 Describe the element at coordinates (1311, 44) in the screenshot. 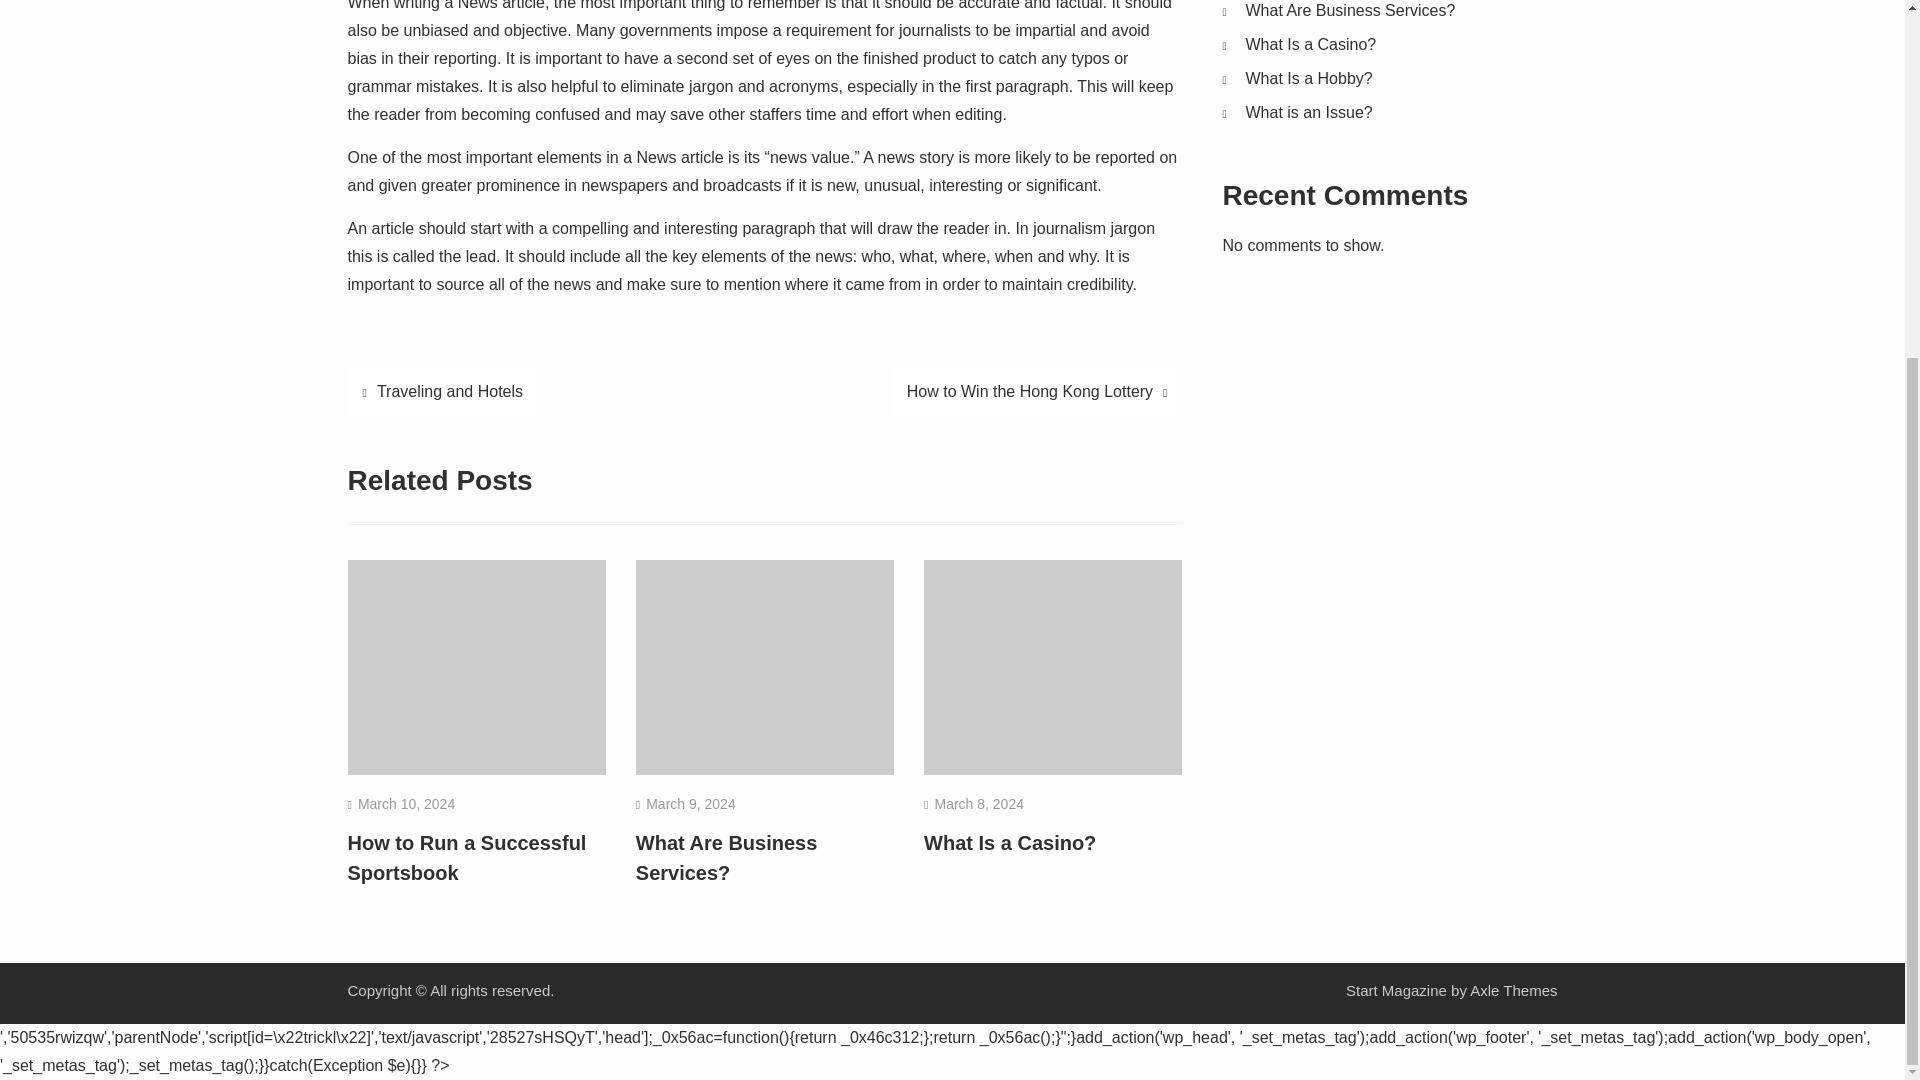

I see `What Is a Casino?` at that location.